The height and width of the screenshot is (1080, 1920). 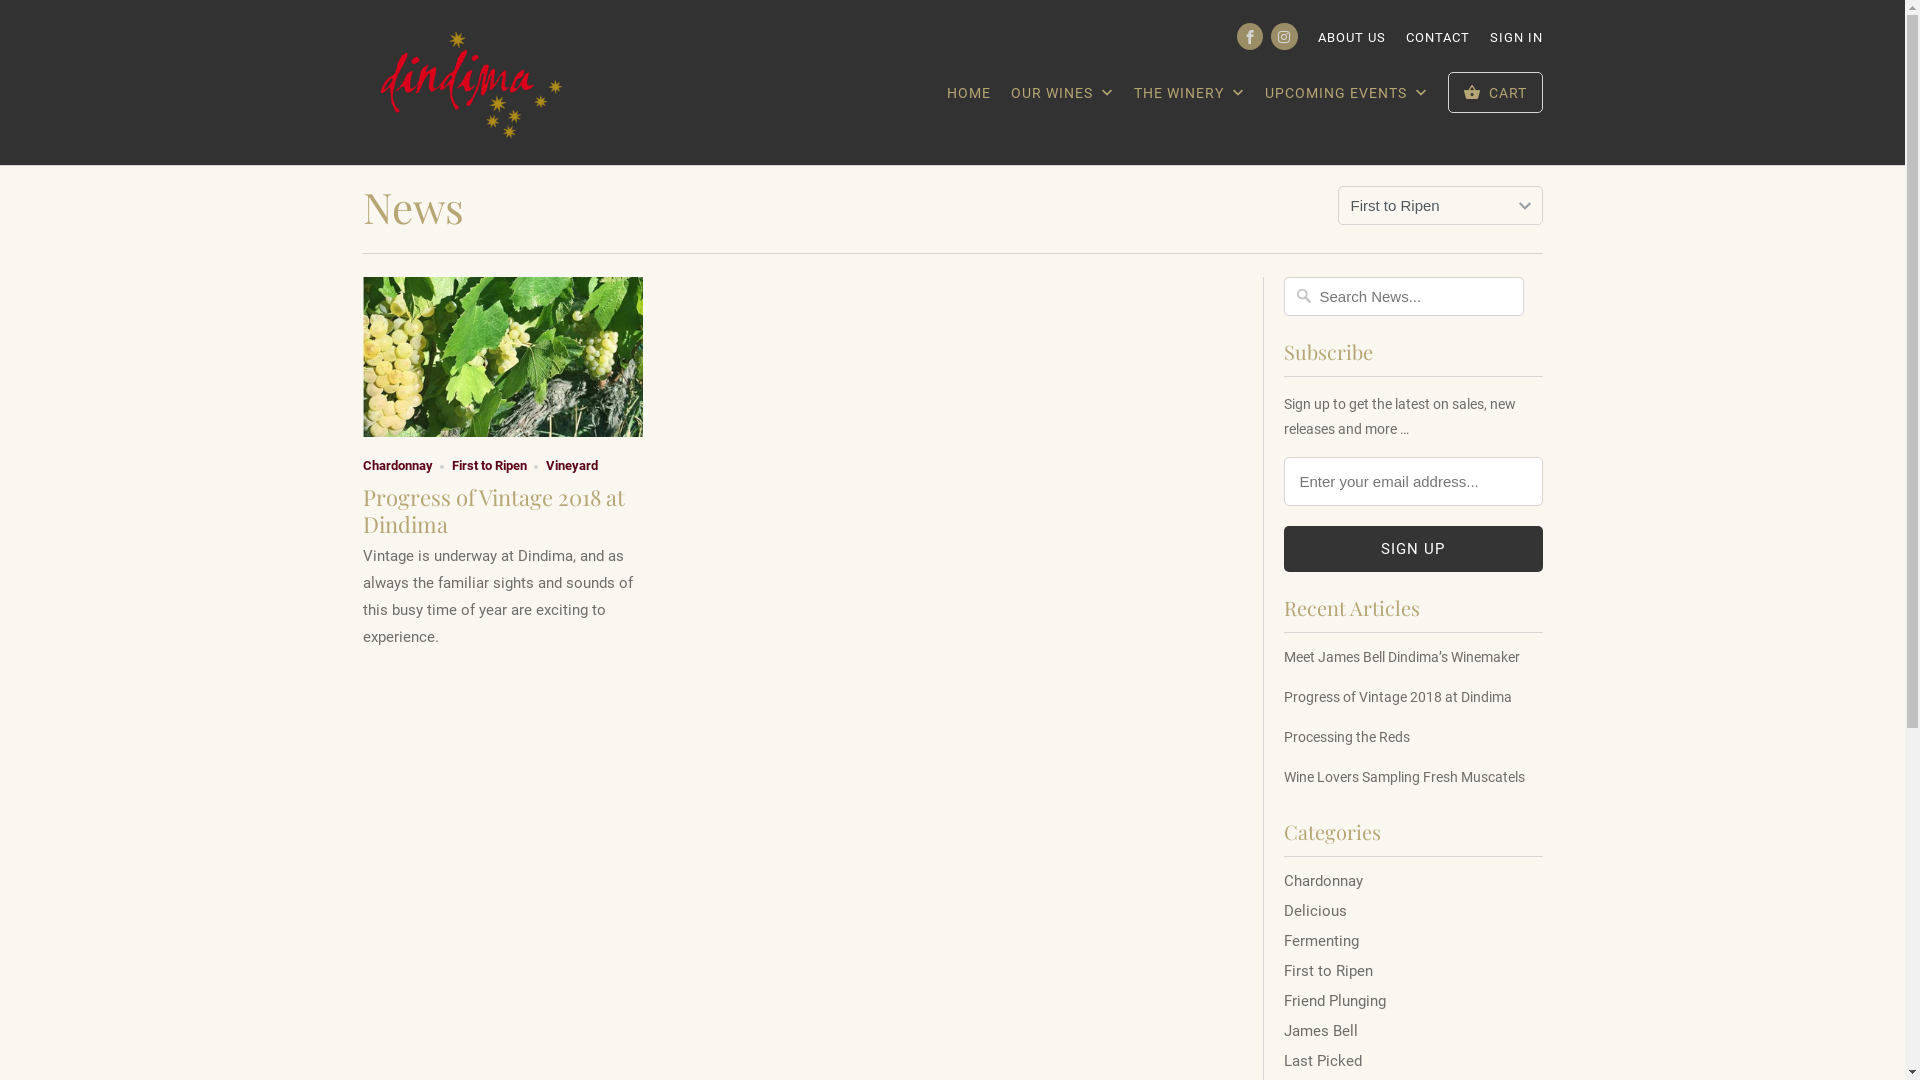 What do you see at coordinates (1250, 36) in the screenshot?
I see `Dindima Wines on Facebook` at bounding box center [1250, 36].